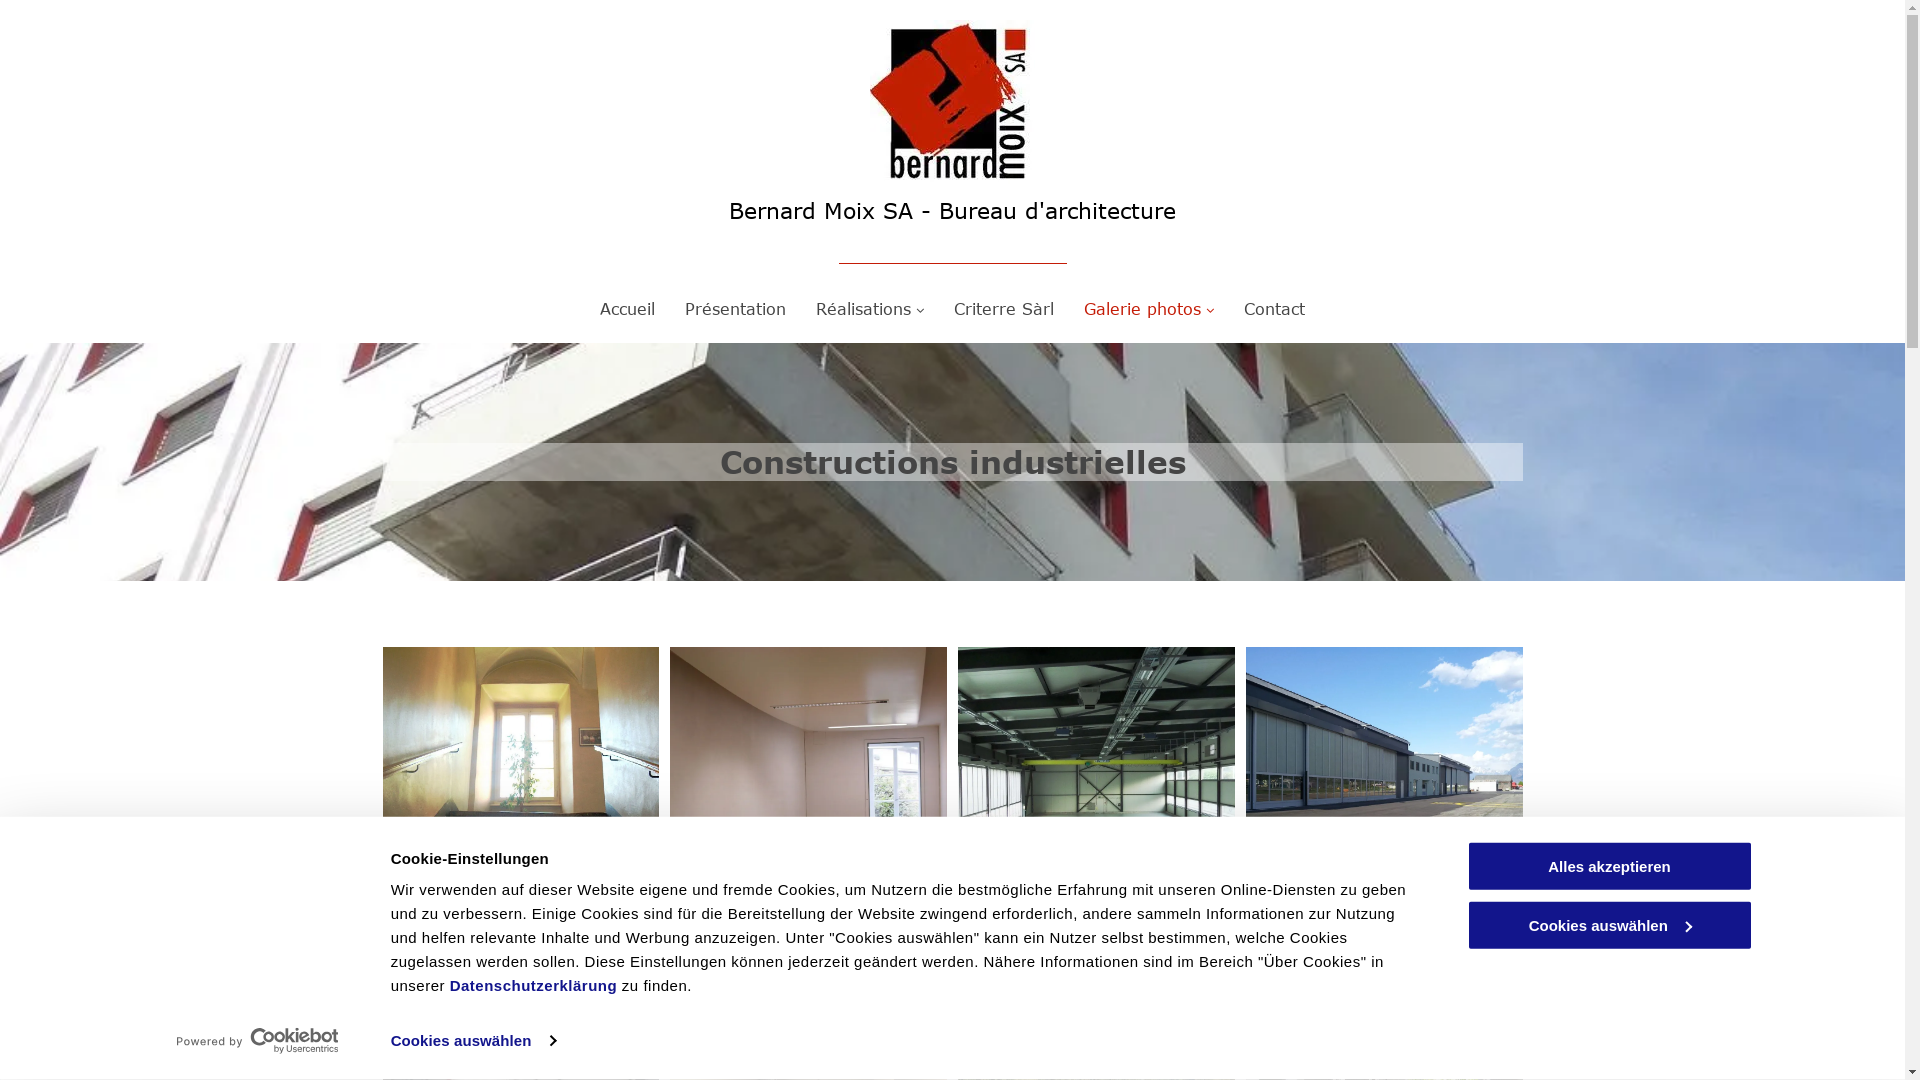 This screenshot has height=1080, width=1920. What do you see at coordinates (1274, 309) in the screenshot?
I see `Contact` at bounding box center [1274, 309].